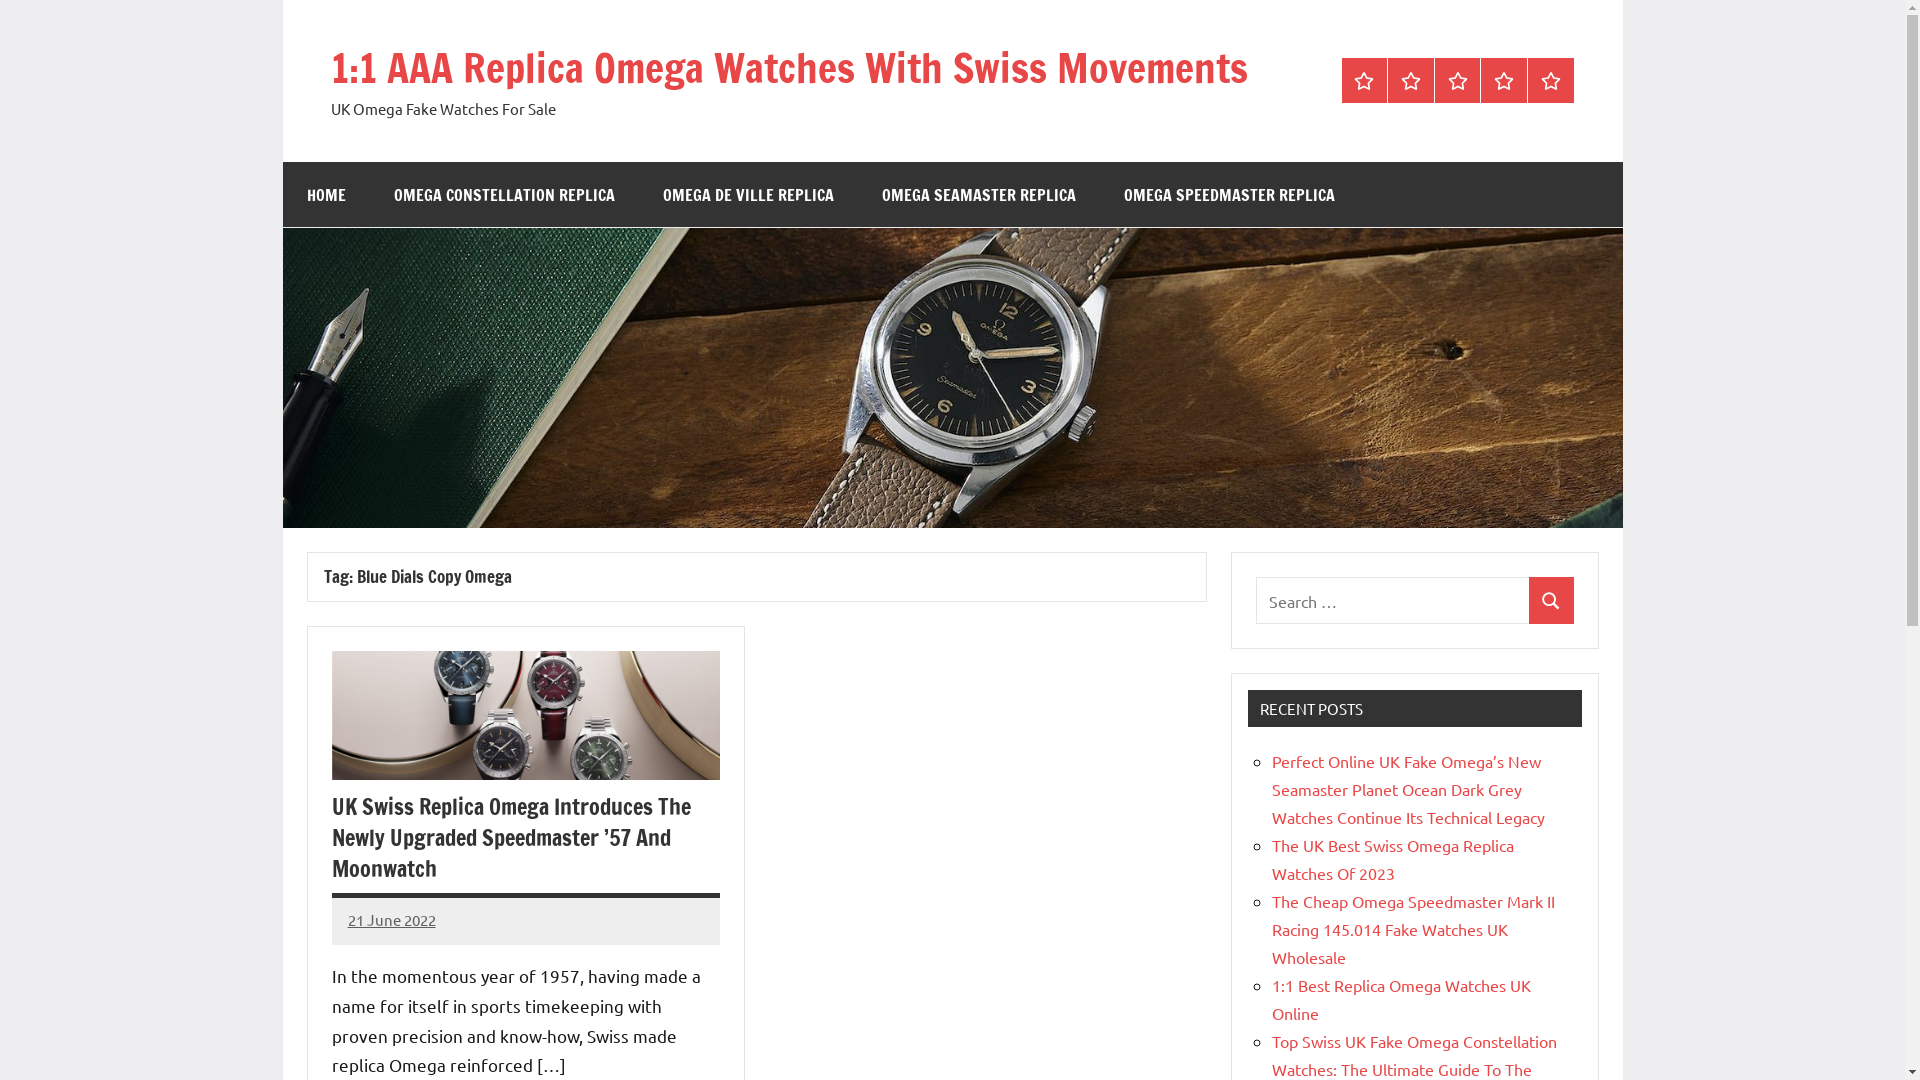 The height and width of the screenshot is (1080, 1920). I want to click on 1:1 AAA Replica Omega Watches With Swiss Movements, so click(788, 67).